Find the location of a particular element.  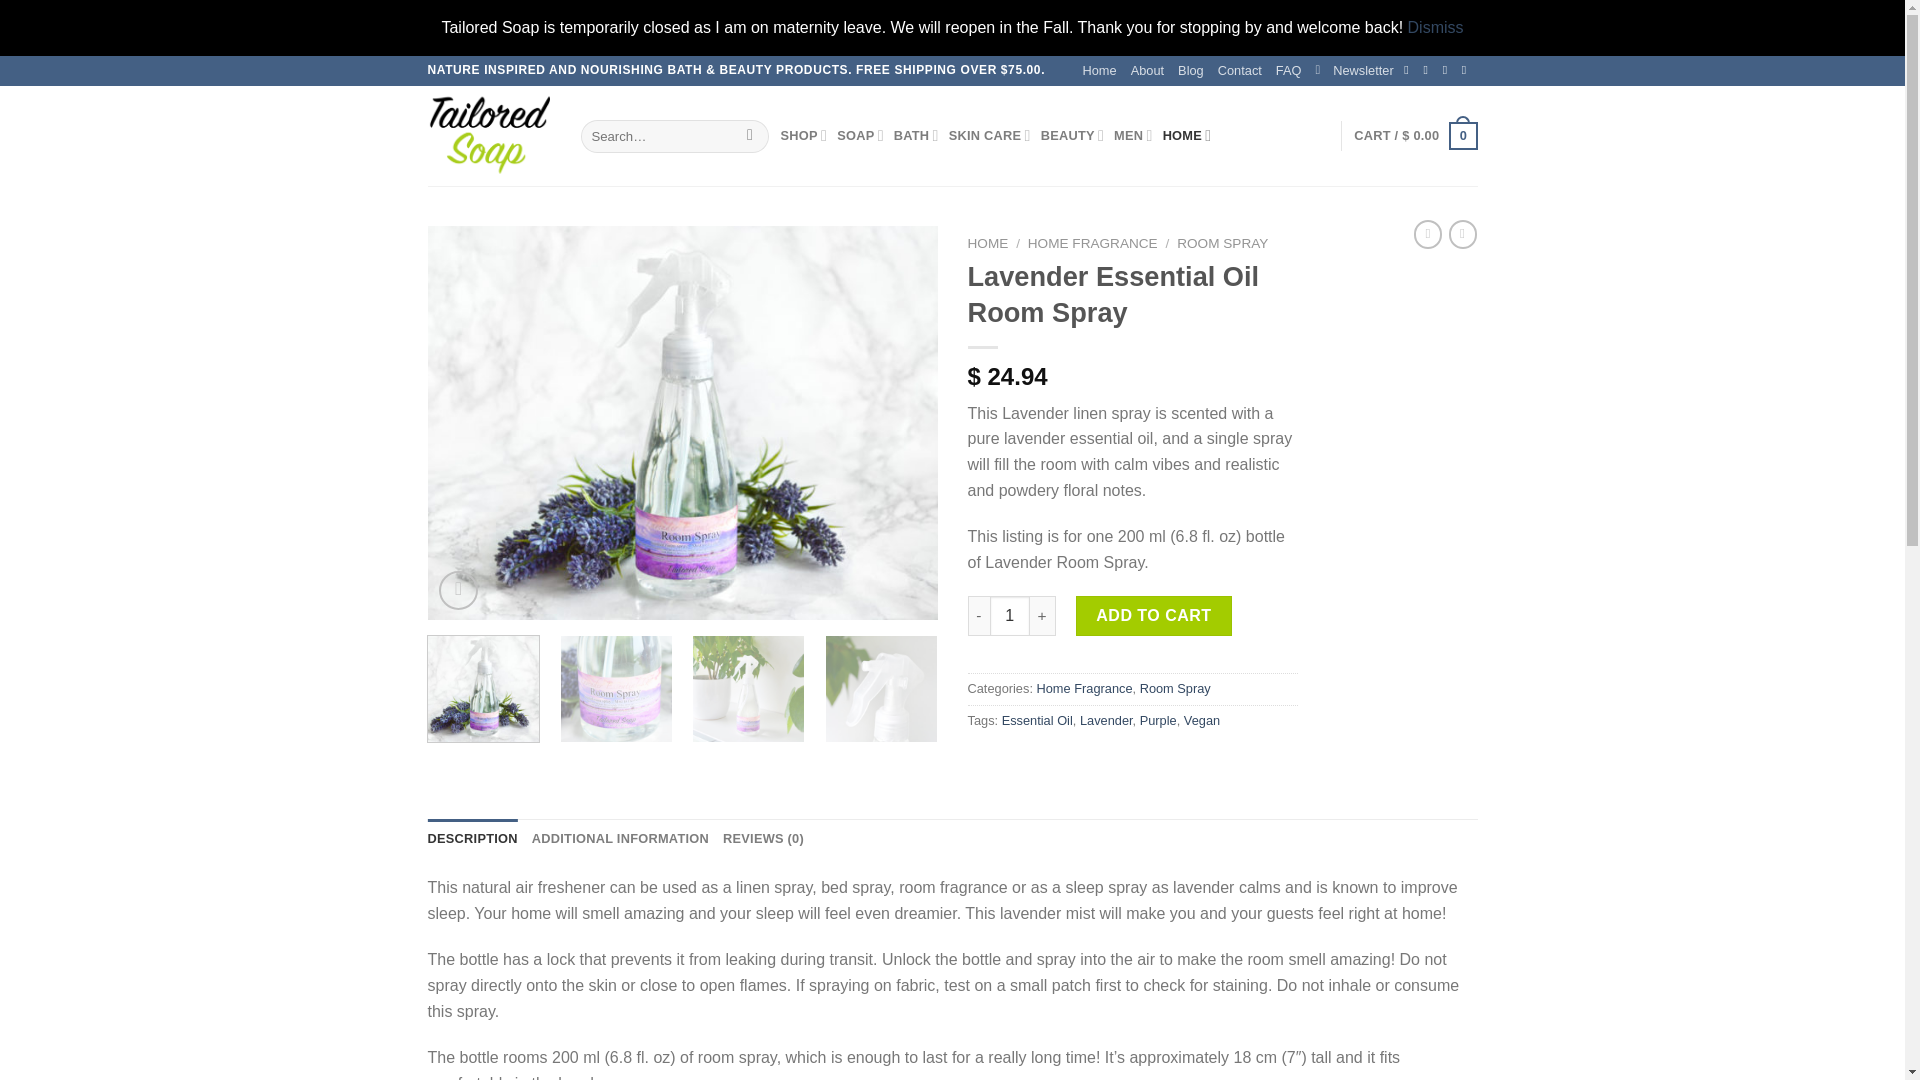

Newsletter is located at coordinates (1354, 71).